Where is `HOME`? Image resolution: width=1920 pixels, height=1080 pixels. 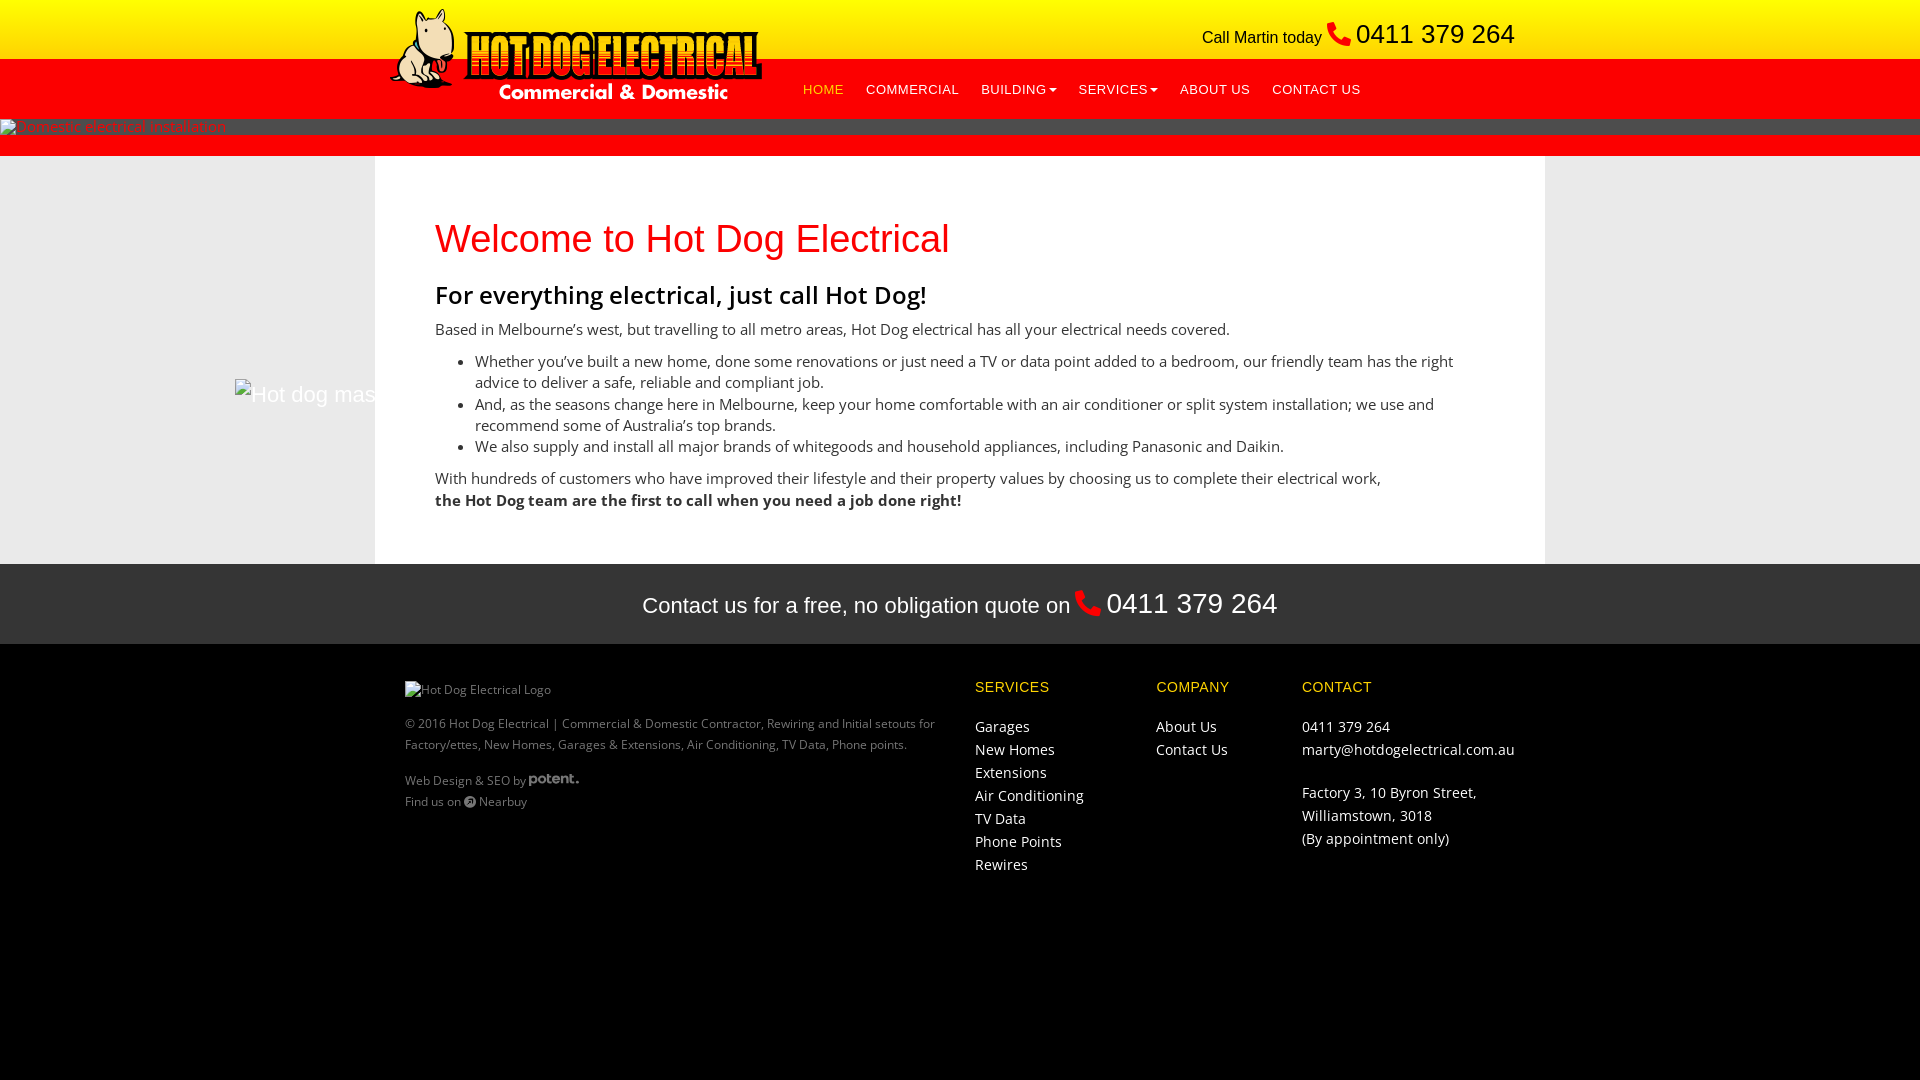 HOME is located at coordinates (824, 89).